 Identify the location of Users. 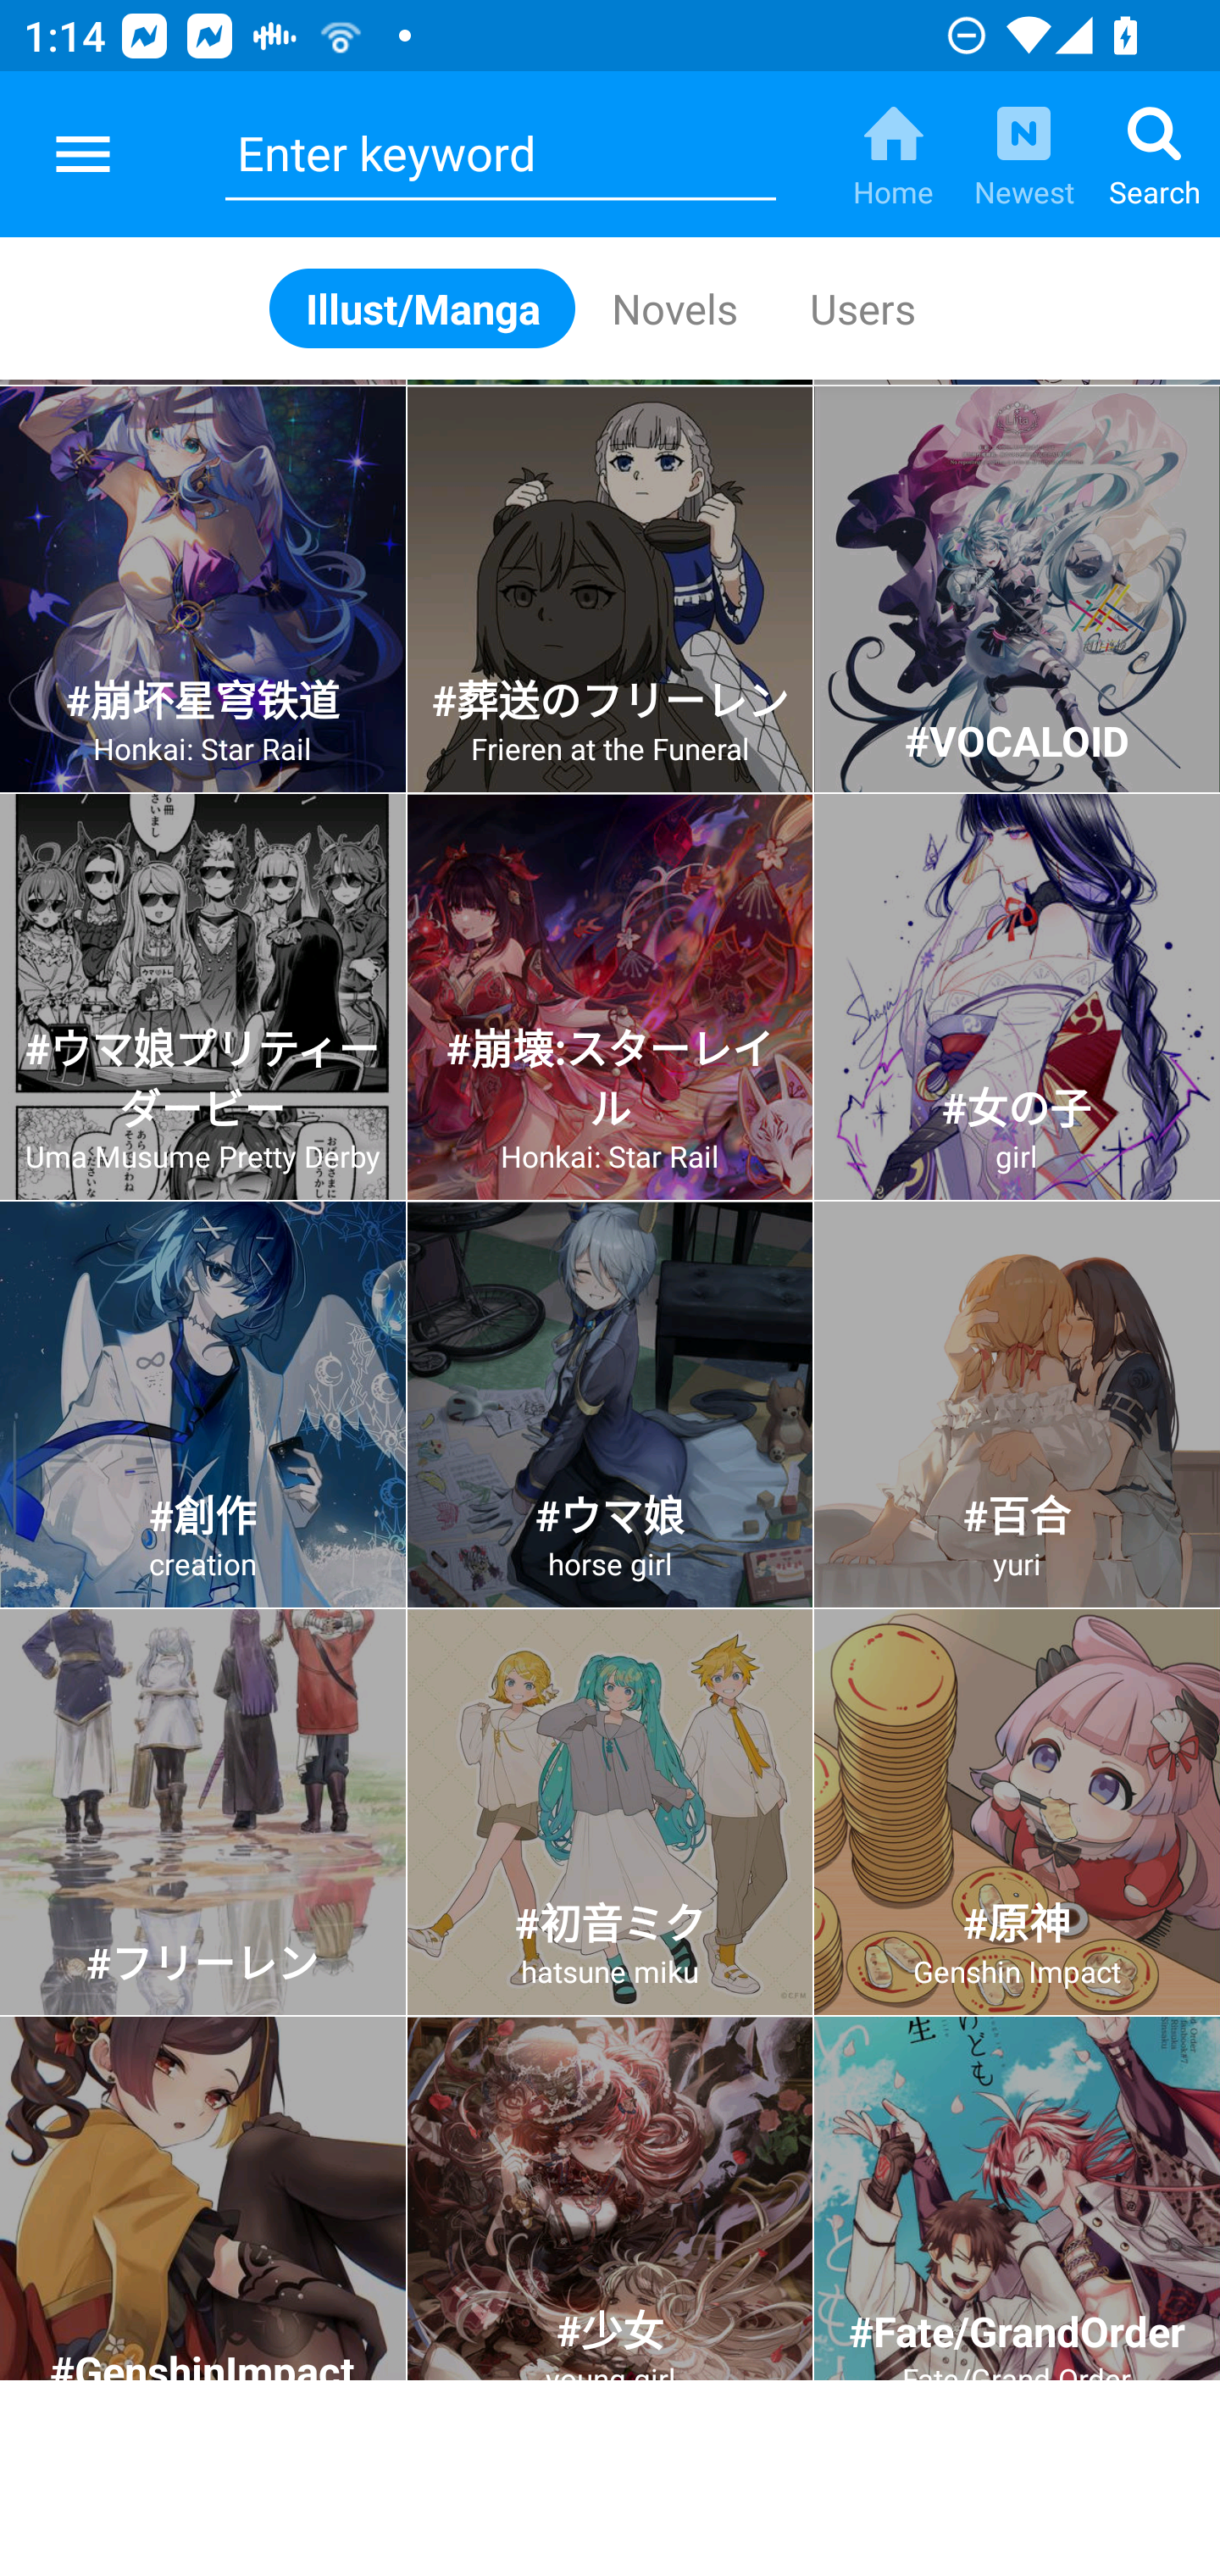
(861, 307).